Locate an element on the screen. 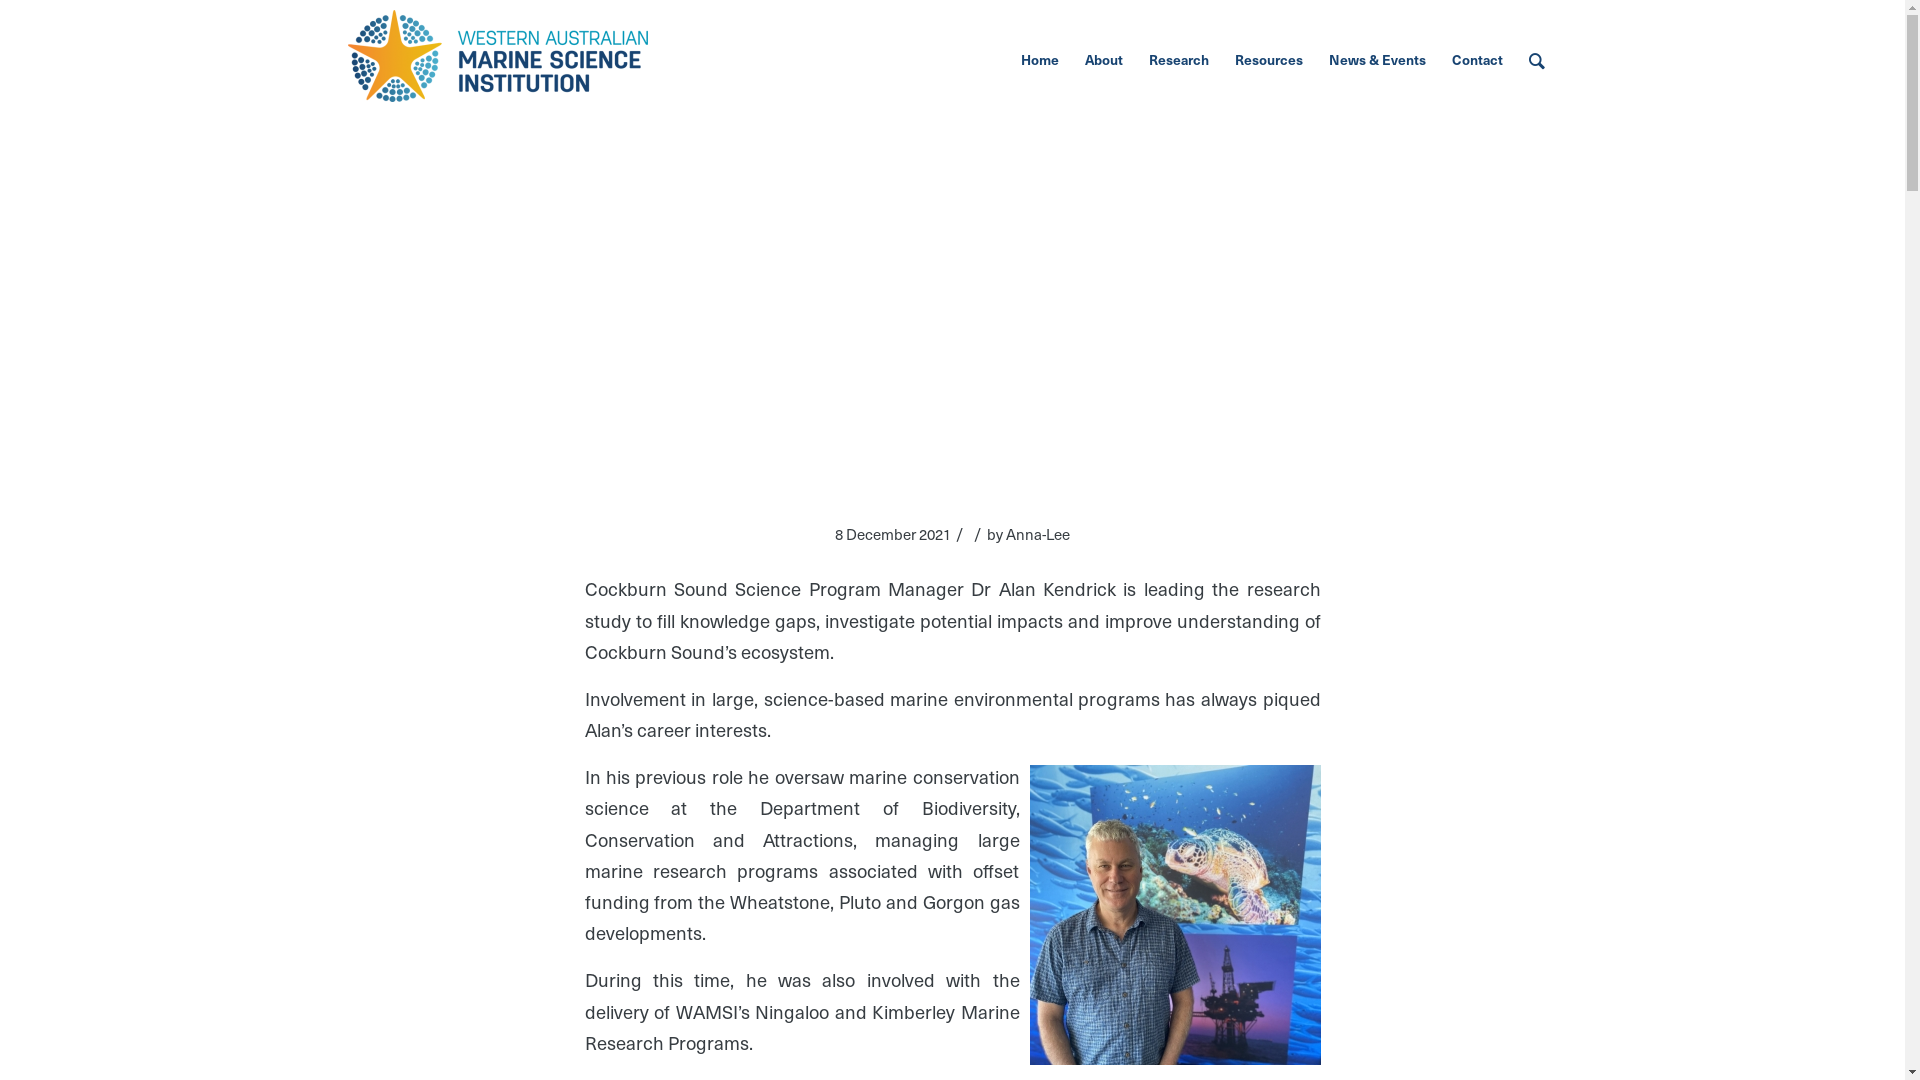 Image resolution: width=1920 pixels, height=1080 pixels. Anna-Lee is located at coordinates (1038, 534).